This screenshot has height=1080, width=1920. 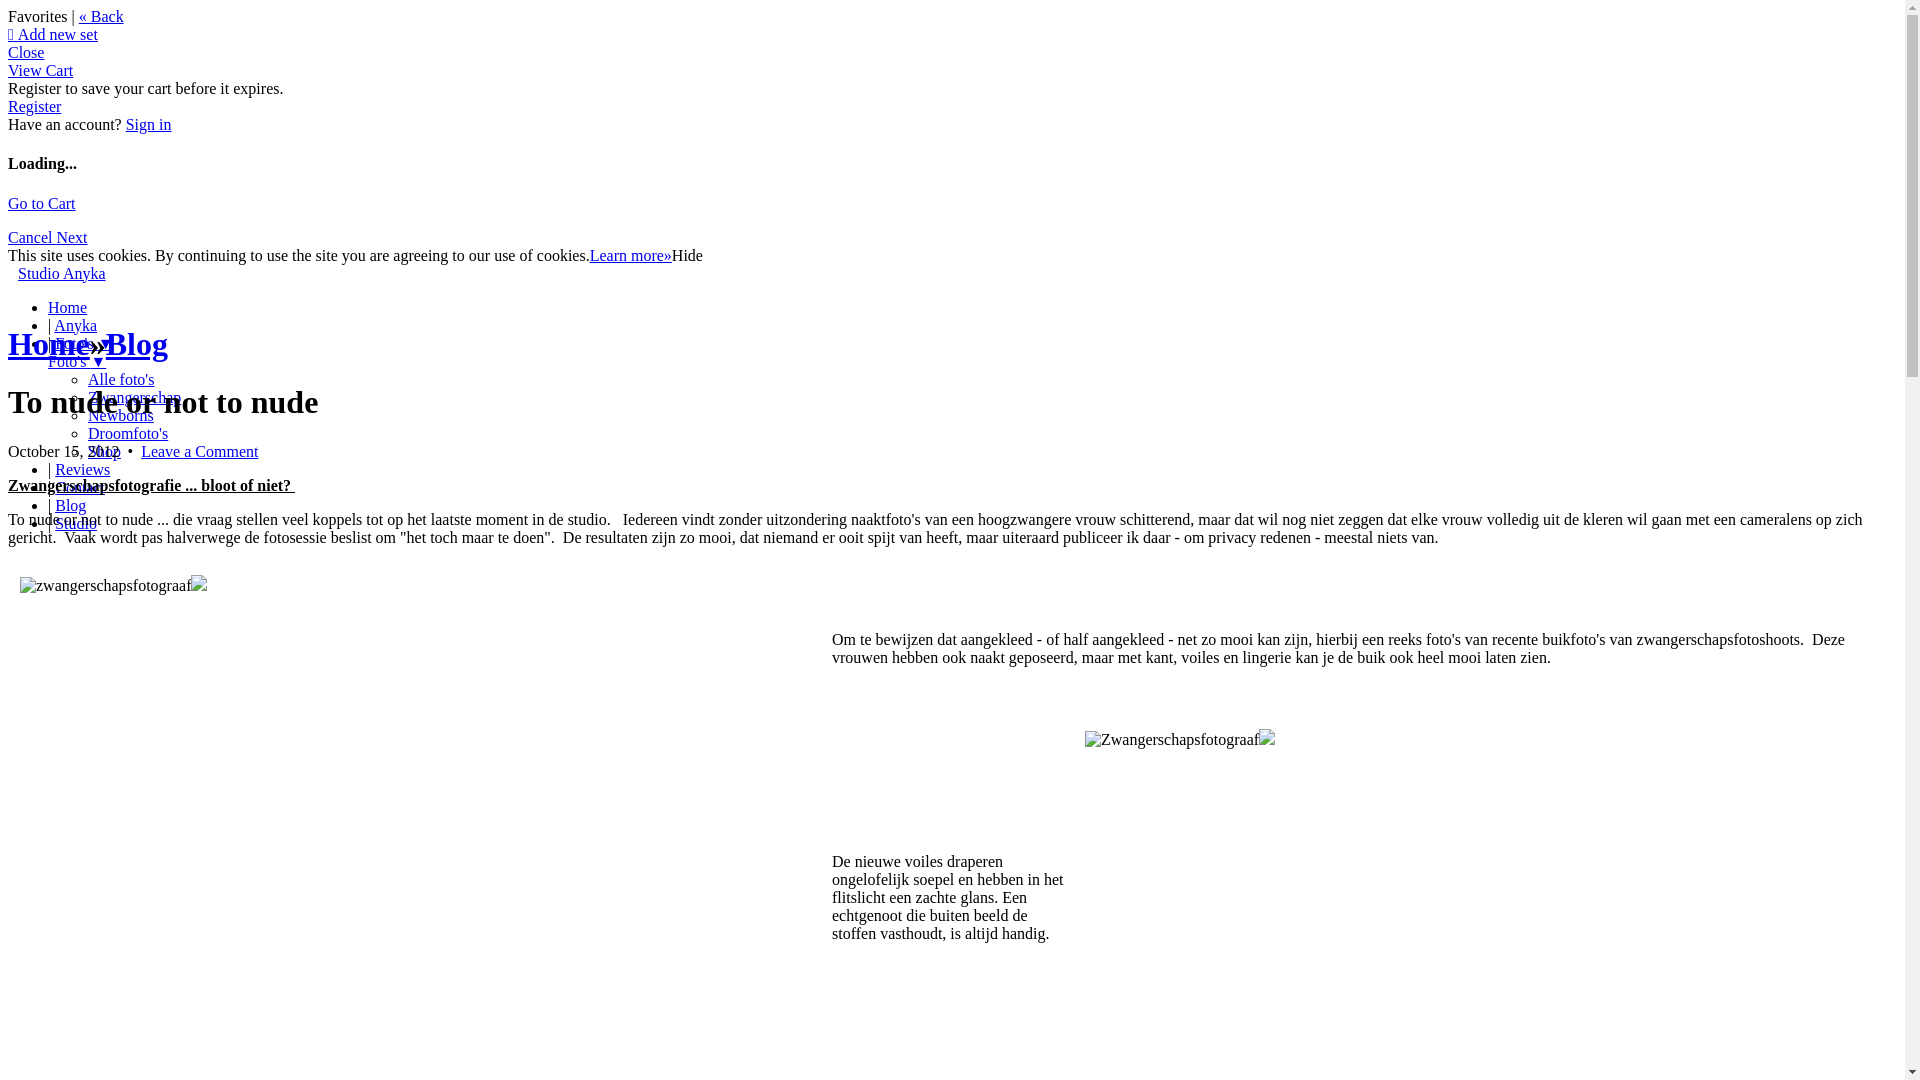 What do you see at coordinates (76, 524) in the screenshot?
I see `Studio` at bounding box center [76, 524].